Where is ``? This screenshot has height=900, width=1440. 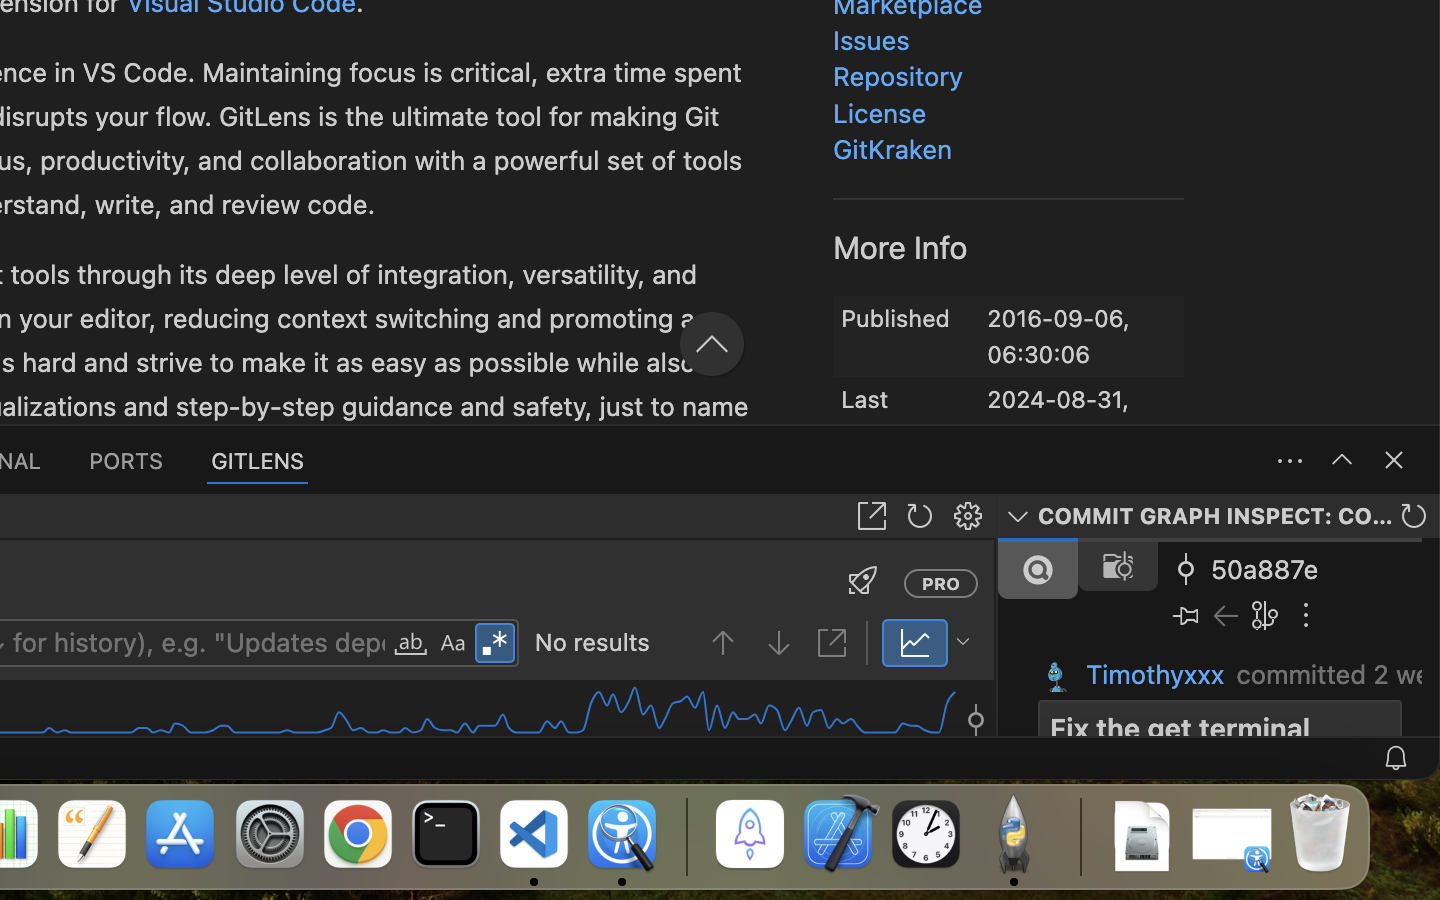  is located at coordinates (574, 232).